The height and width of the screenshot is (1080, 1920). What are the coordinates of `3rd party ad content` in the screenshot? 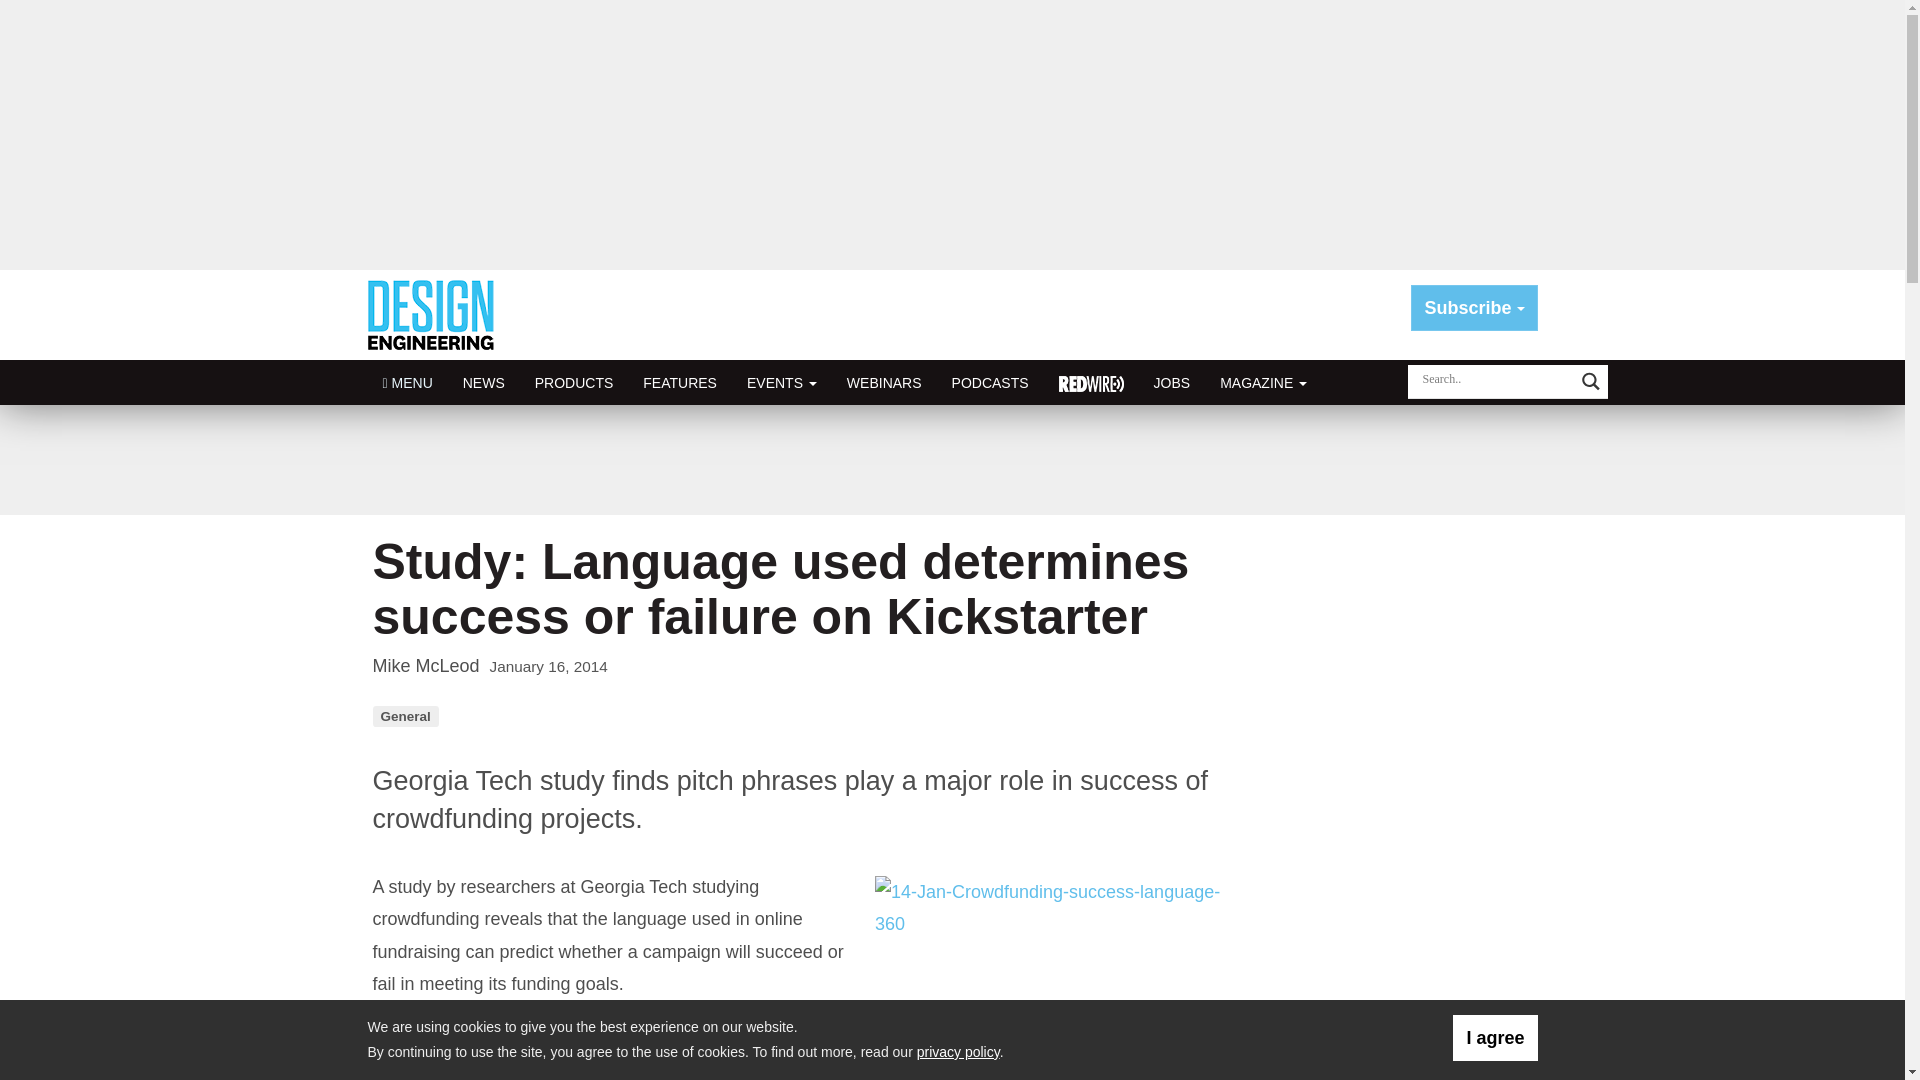 It's located at (1392, 932).